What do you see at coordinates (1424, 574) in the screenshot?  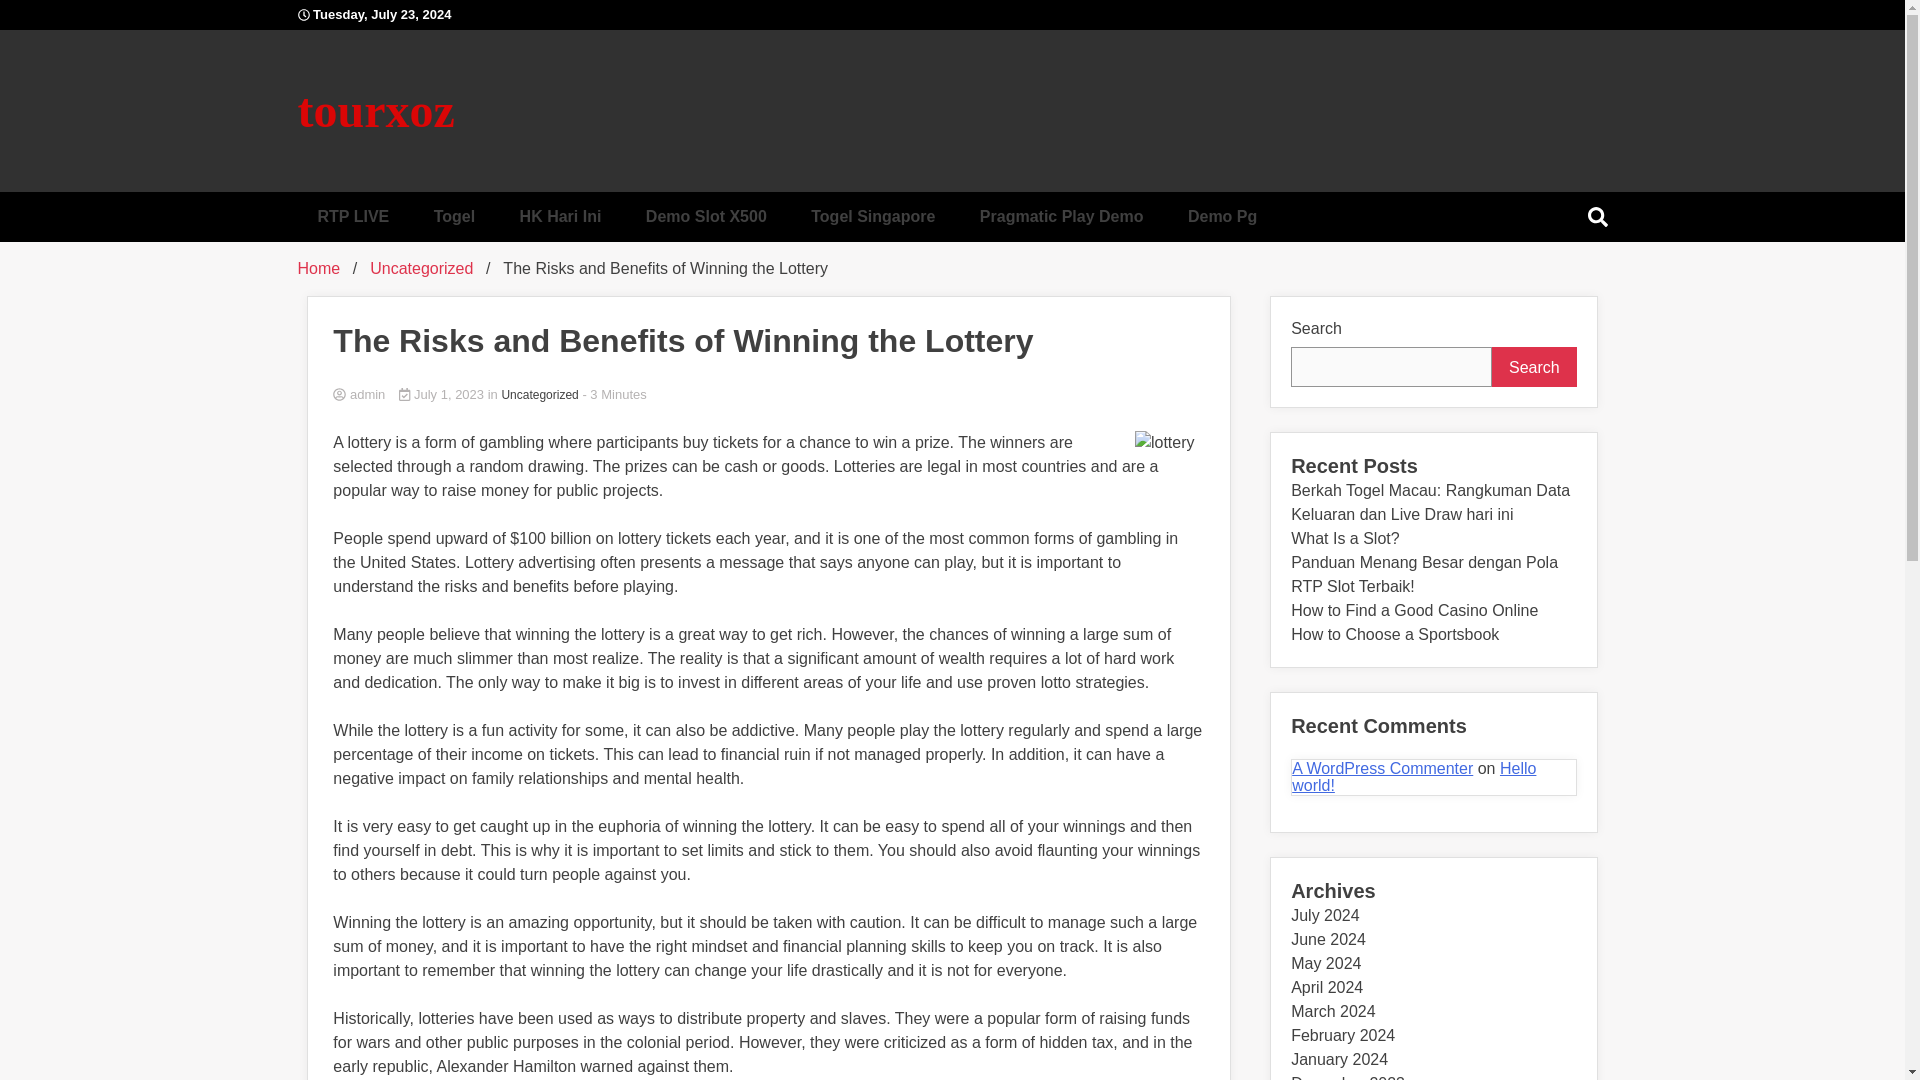 I see `Panduan Menang Besar dengan Pola RTP Slot Terbaik!` at bounding box center [1424, 574].